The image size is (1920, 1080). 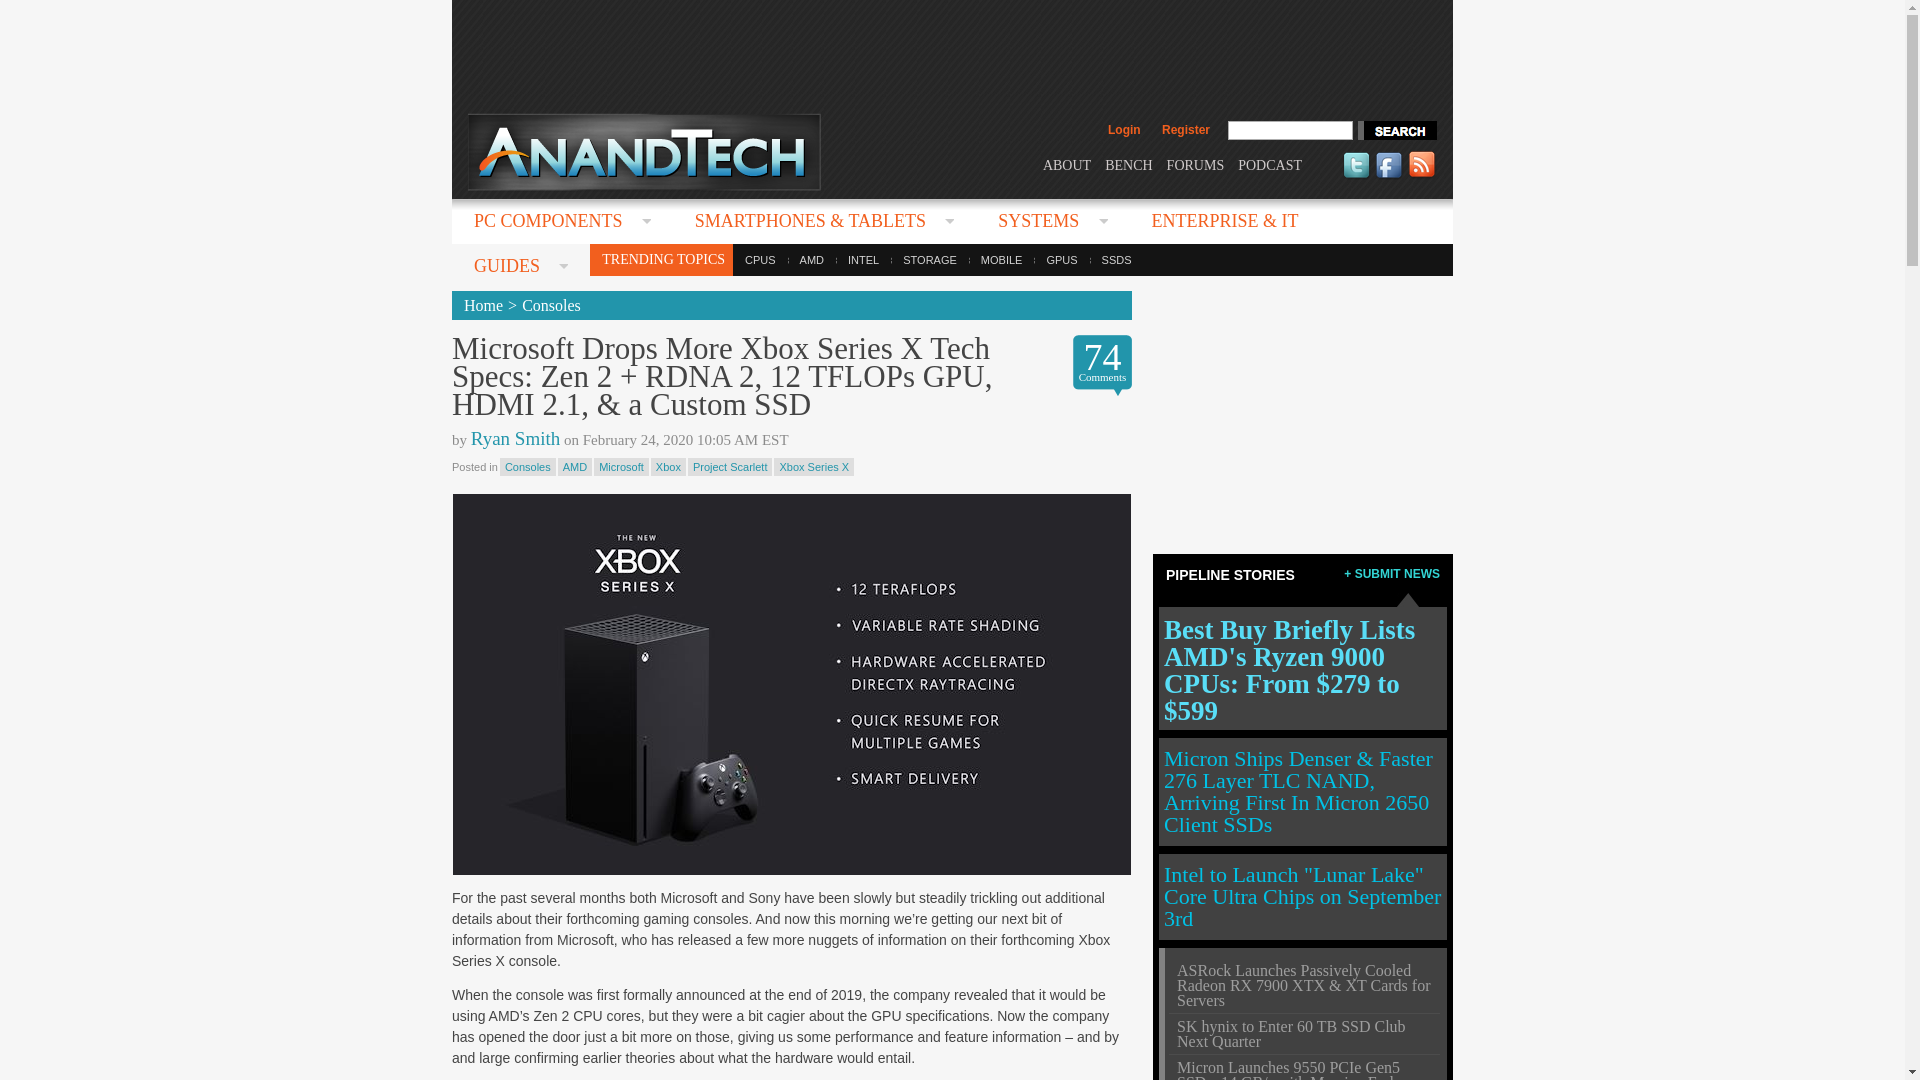 I want to click on Login, so click(x=1124, y=130).